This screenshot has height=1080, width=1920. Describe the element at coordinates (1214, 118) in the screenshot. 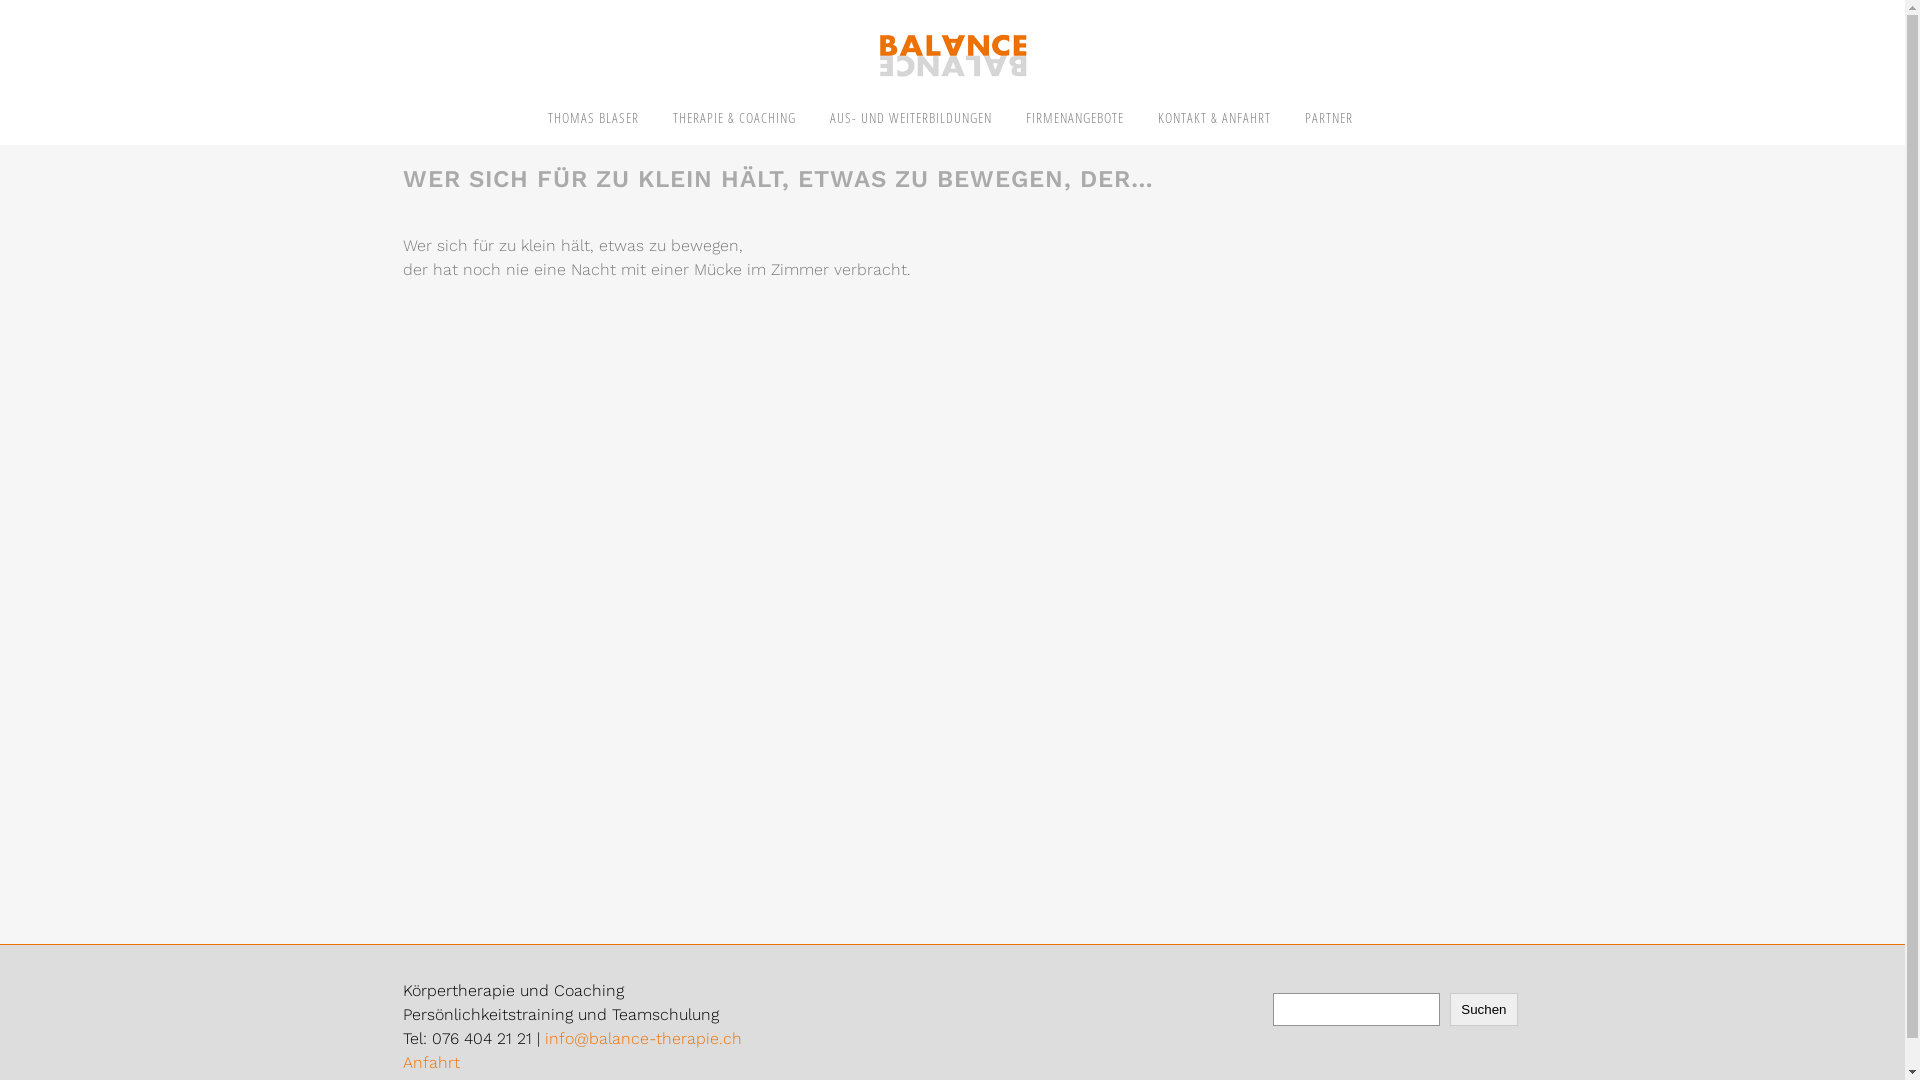

I see `KONTAKT & ANFAHRT` at that location.